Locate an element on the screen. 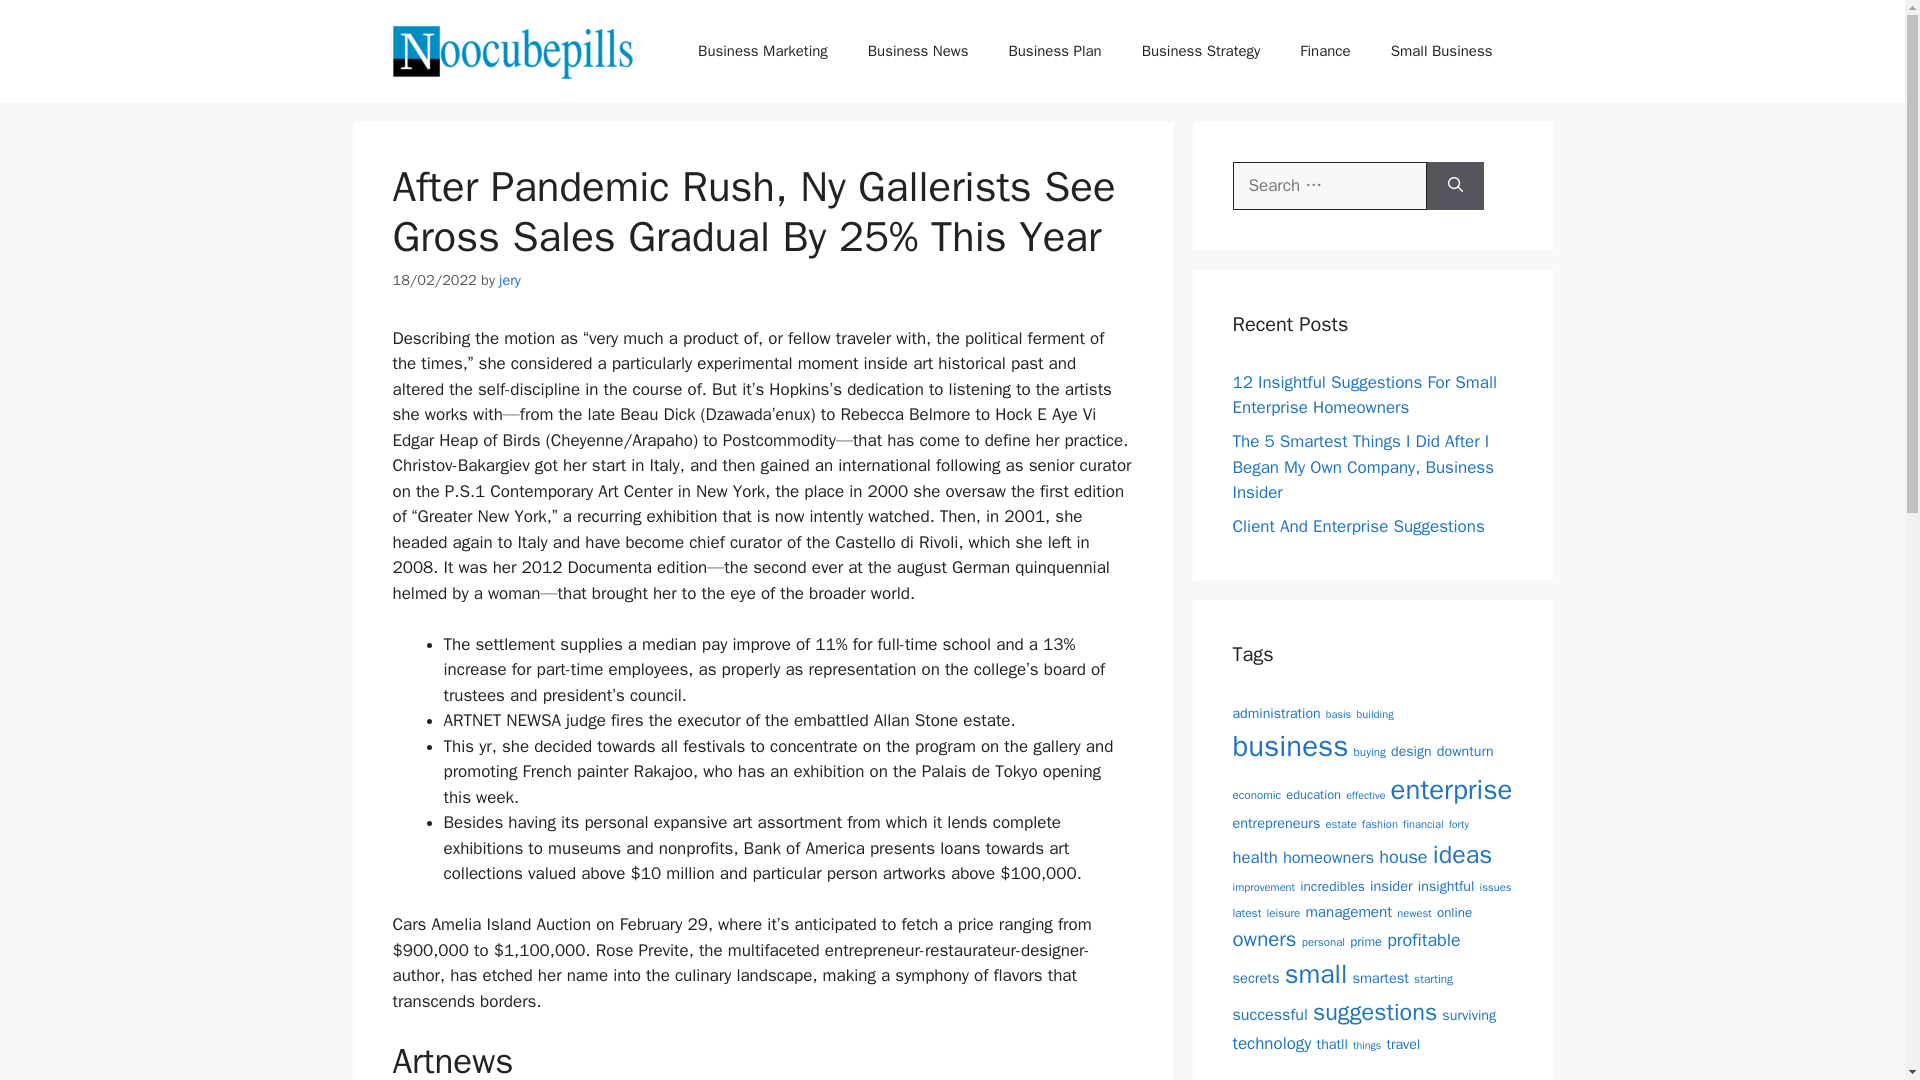 This screenshot has height=1080, width=1920. Business Plan is located at coordinates (1054, 50).